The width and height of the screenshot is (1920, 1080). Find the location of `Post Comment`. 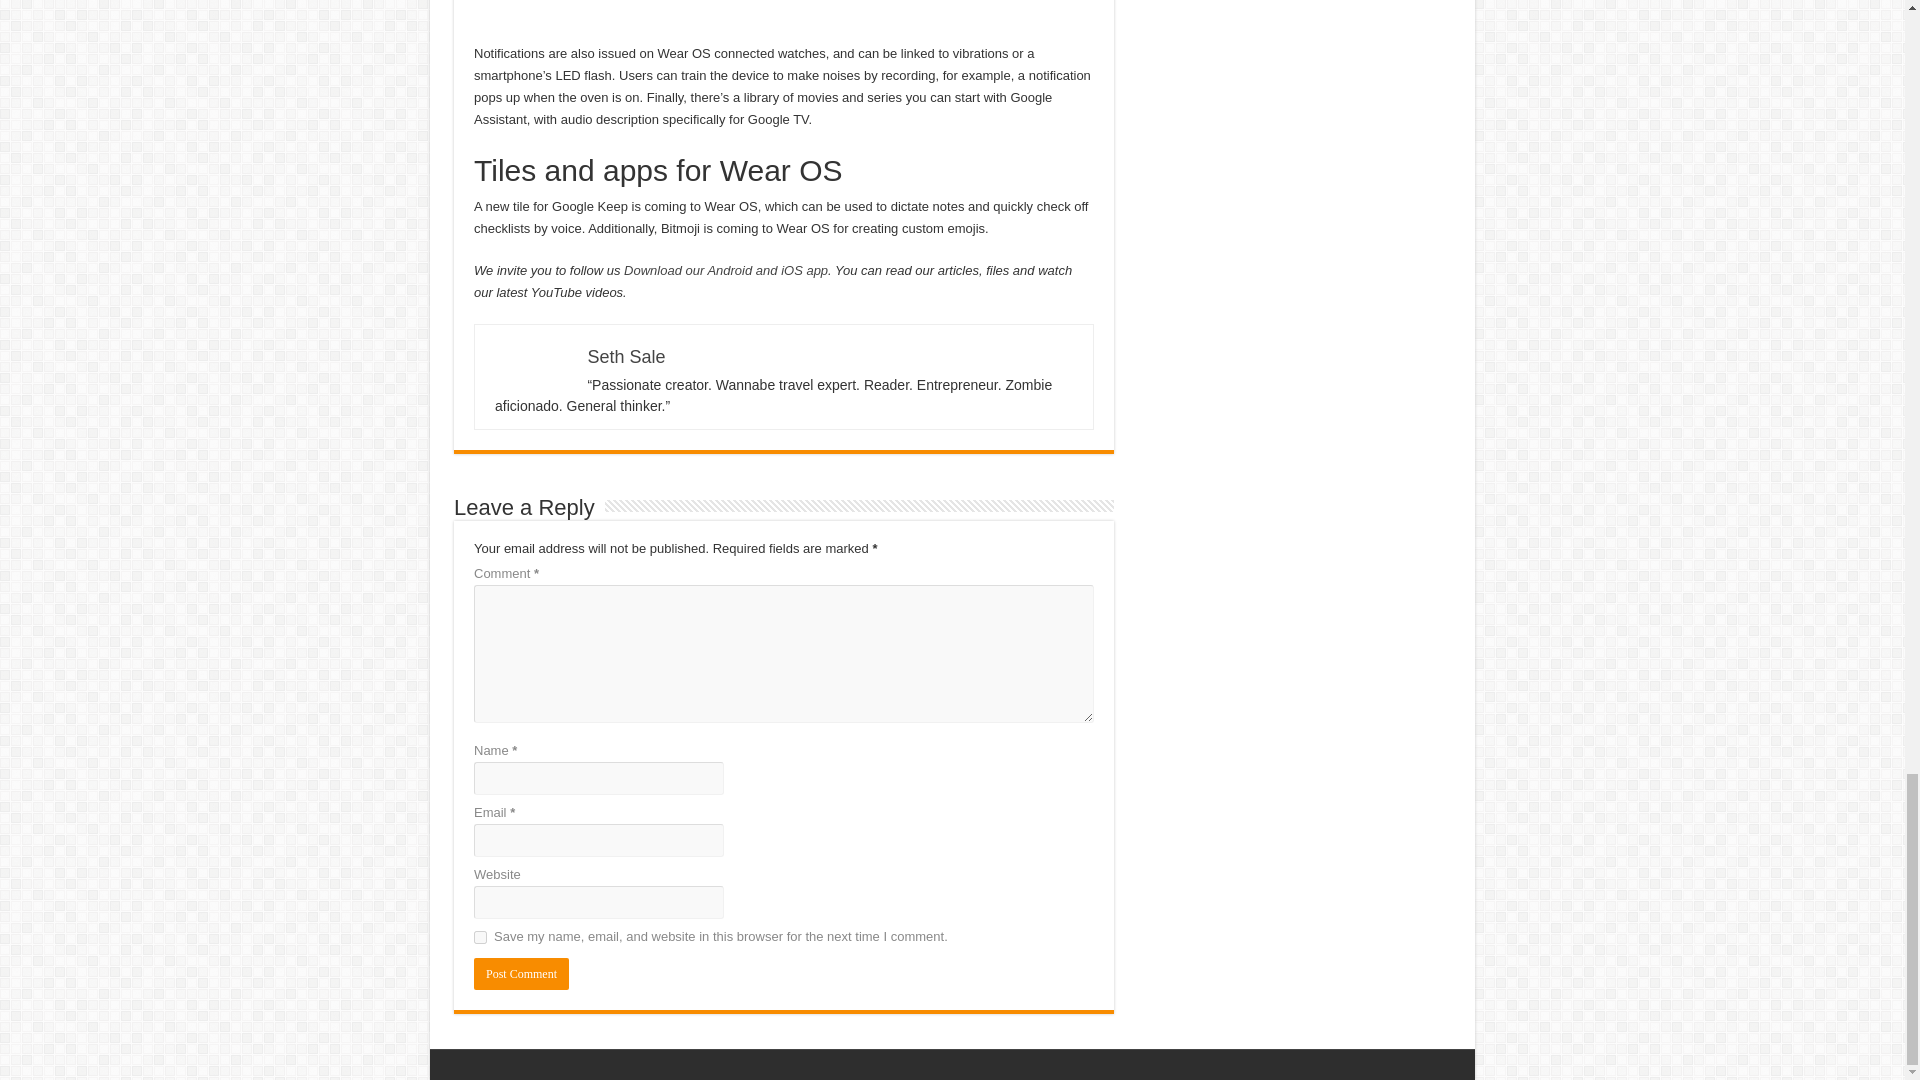

Post Comment is located at coordinates (521, 974).